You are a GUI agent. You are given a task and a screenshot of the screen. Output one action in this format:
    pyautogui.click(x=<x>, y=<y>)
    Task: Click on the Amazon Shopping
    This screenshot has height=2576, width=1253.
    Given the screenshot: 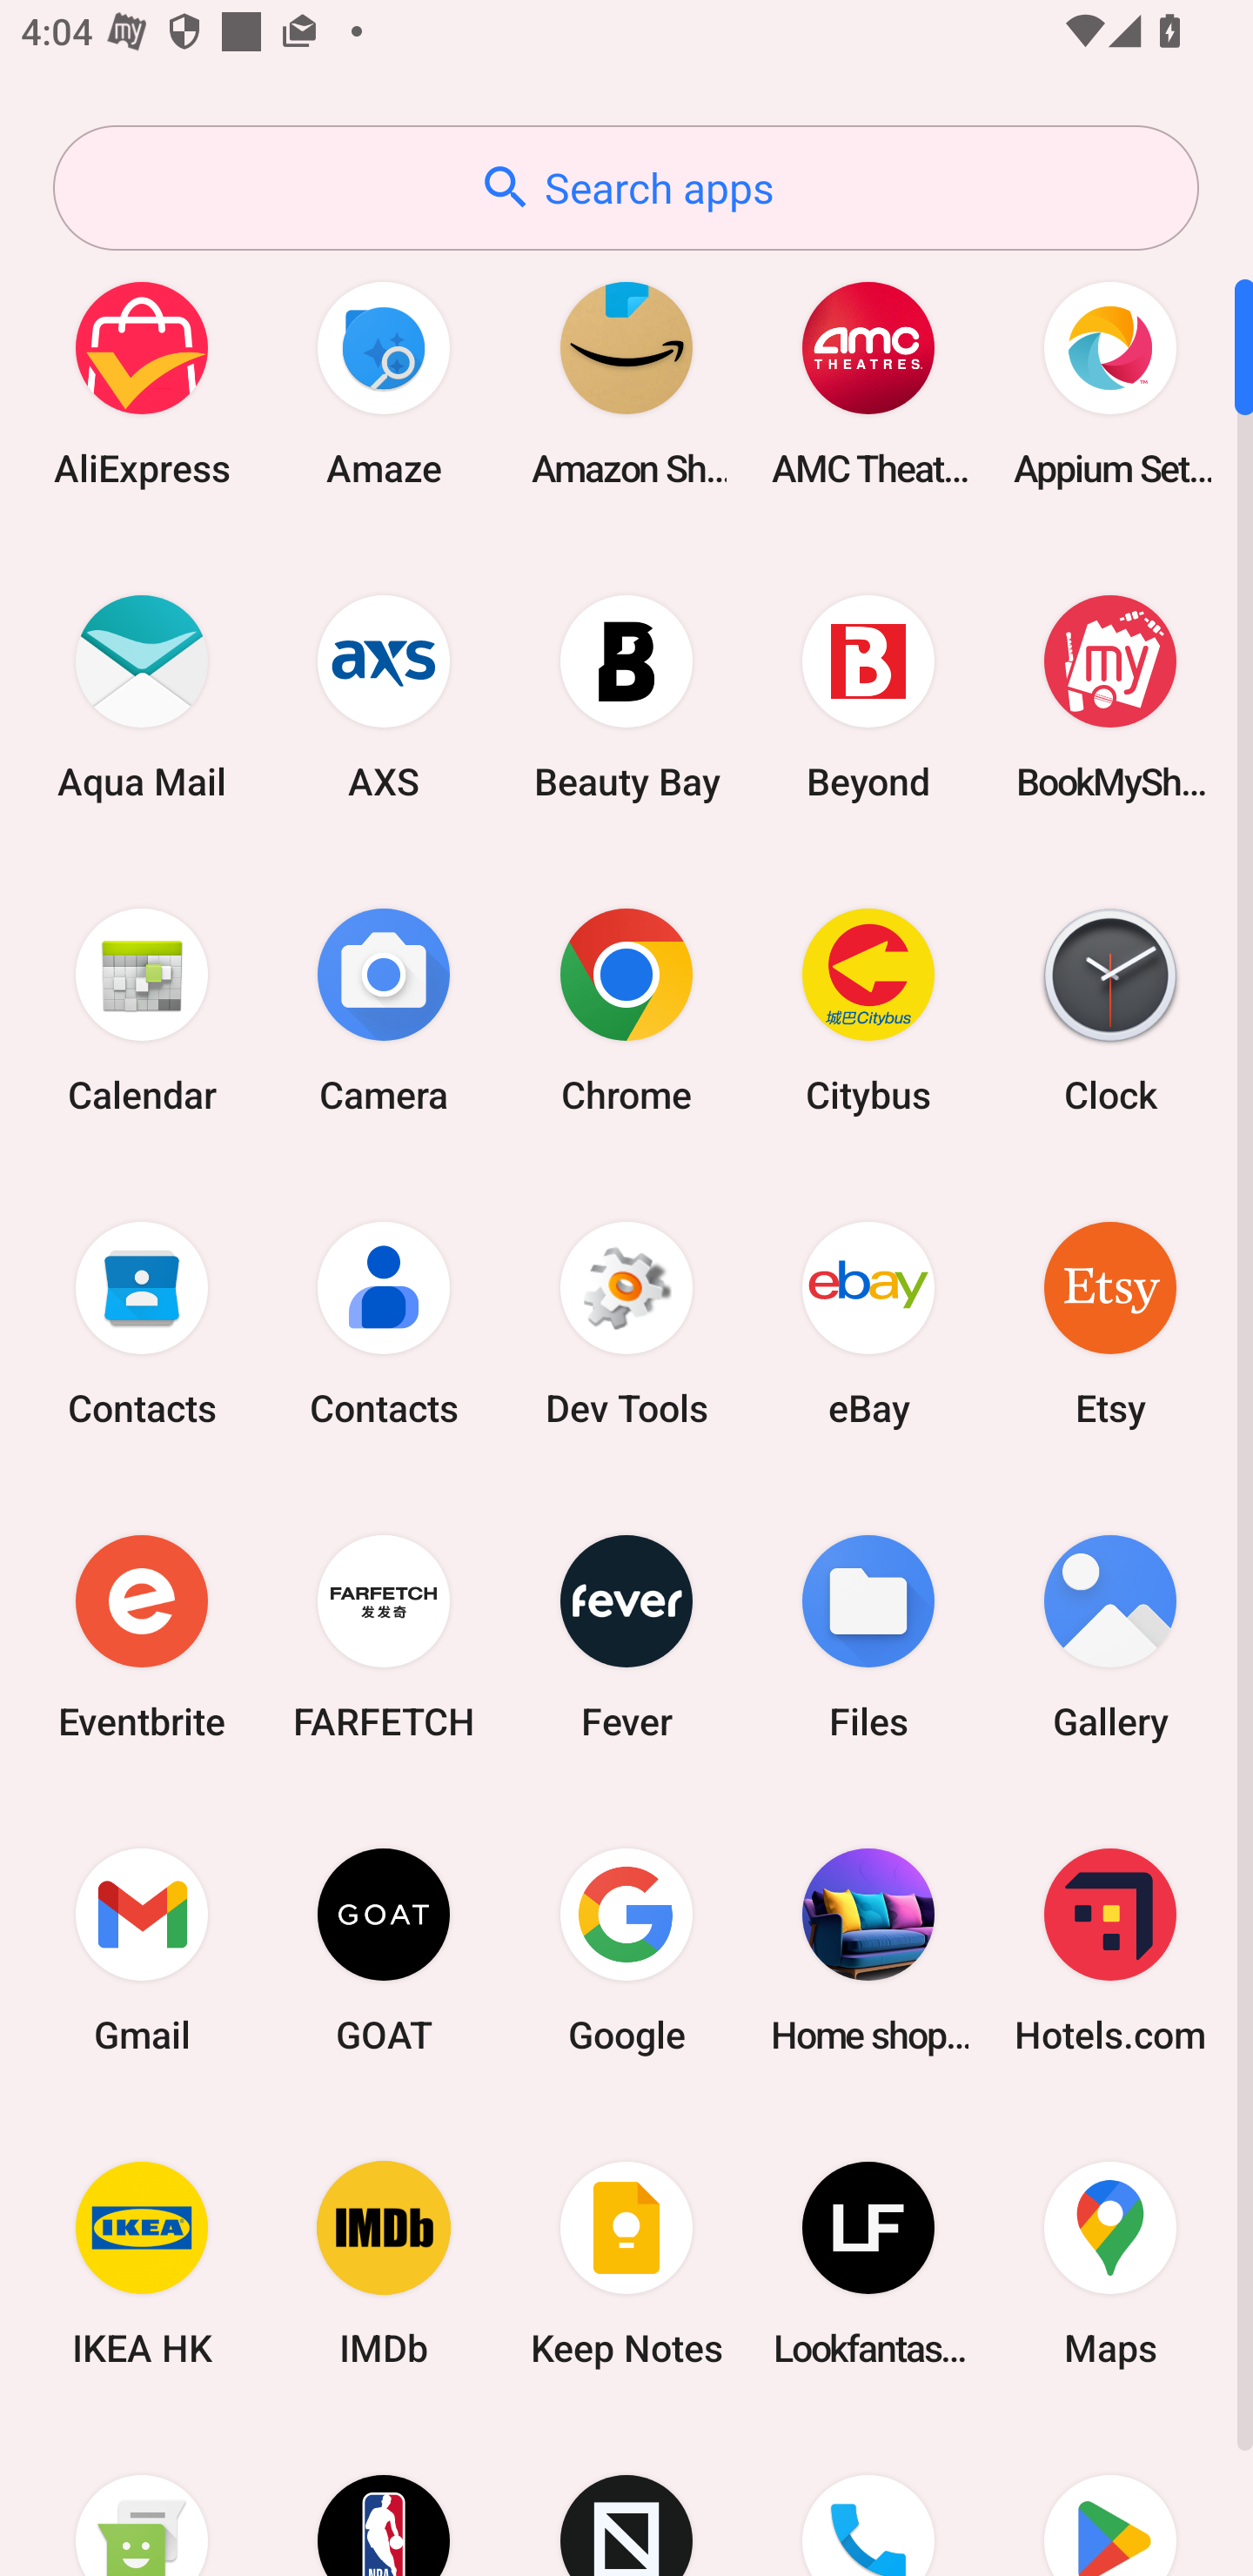 What is the action you would take?
    pyautogui.click(x=626, y=383)
    